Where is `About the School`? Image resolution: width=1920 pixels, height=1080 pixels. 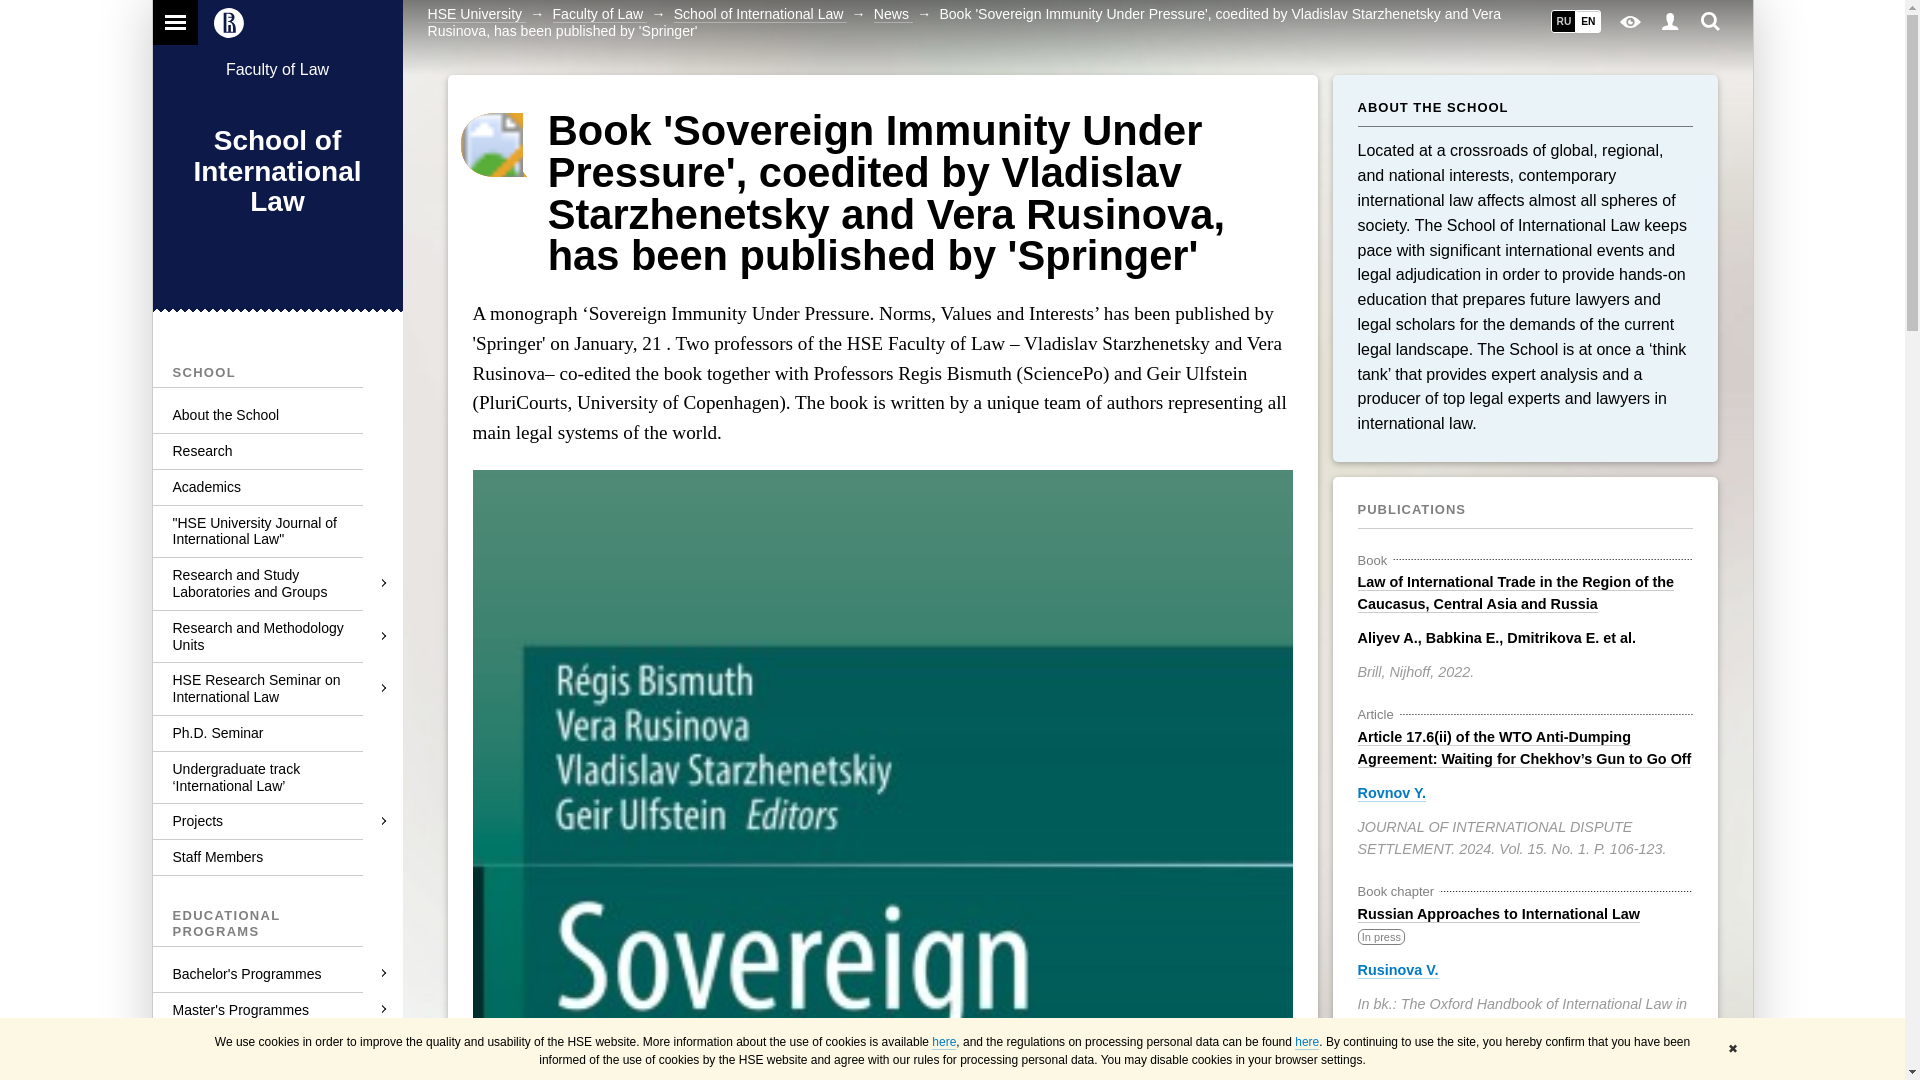
About the School is located at coordinates (276, 416).